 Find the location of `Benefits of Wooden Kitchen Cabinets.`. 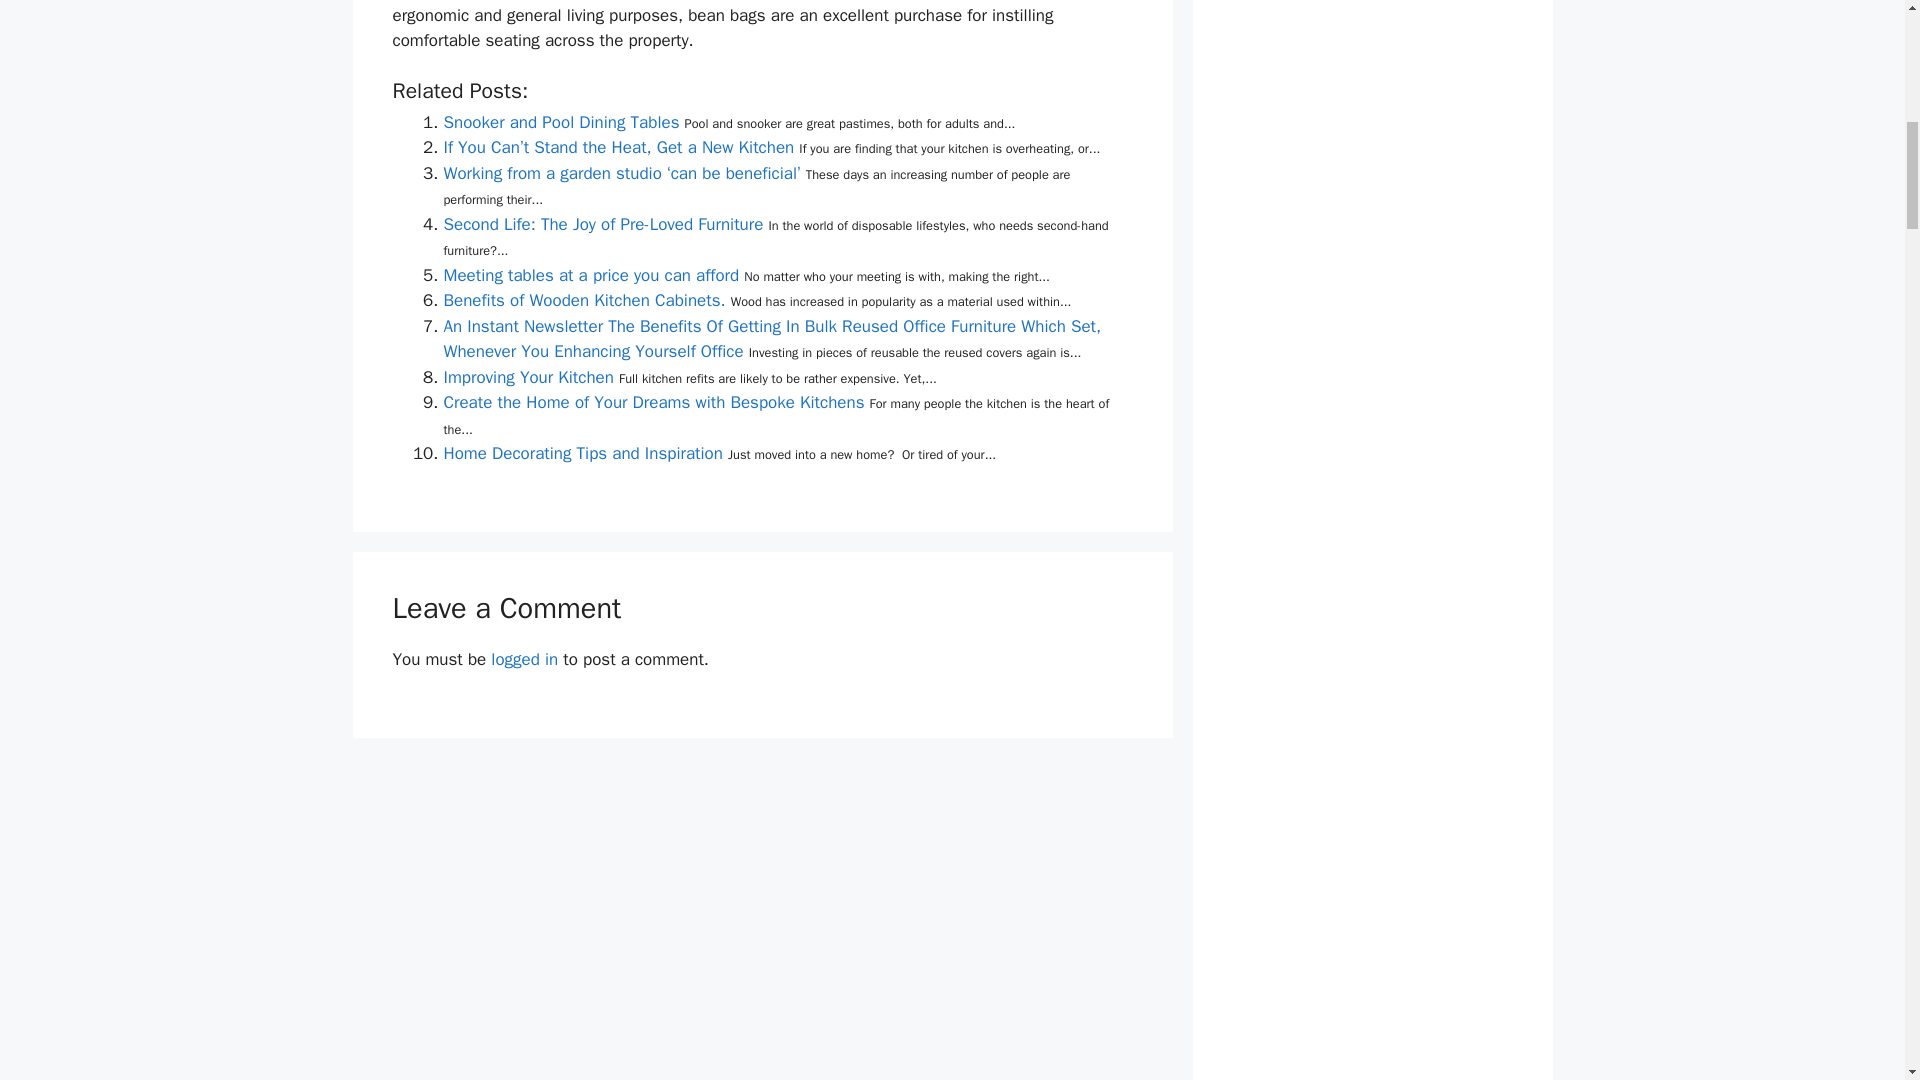

Benefits of Wooden Kitchen Cabinets. is located at coordinates (584, 300).